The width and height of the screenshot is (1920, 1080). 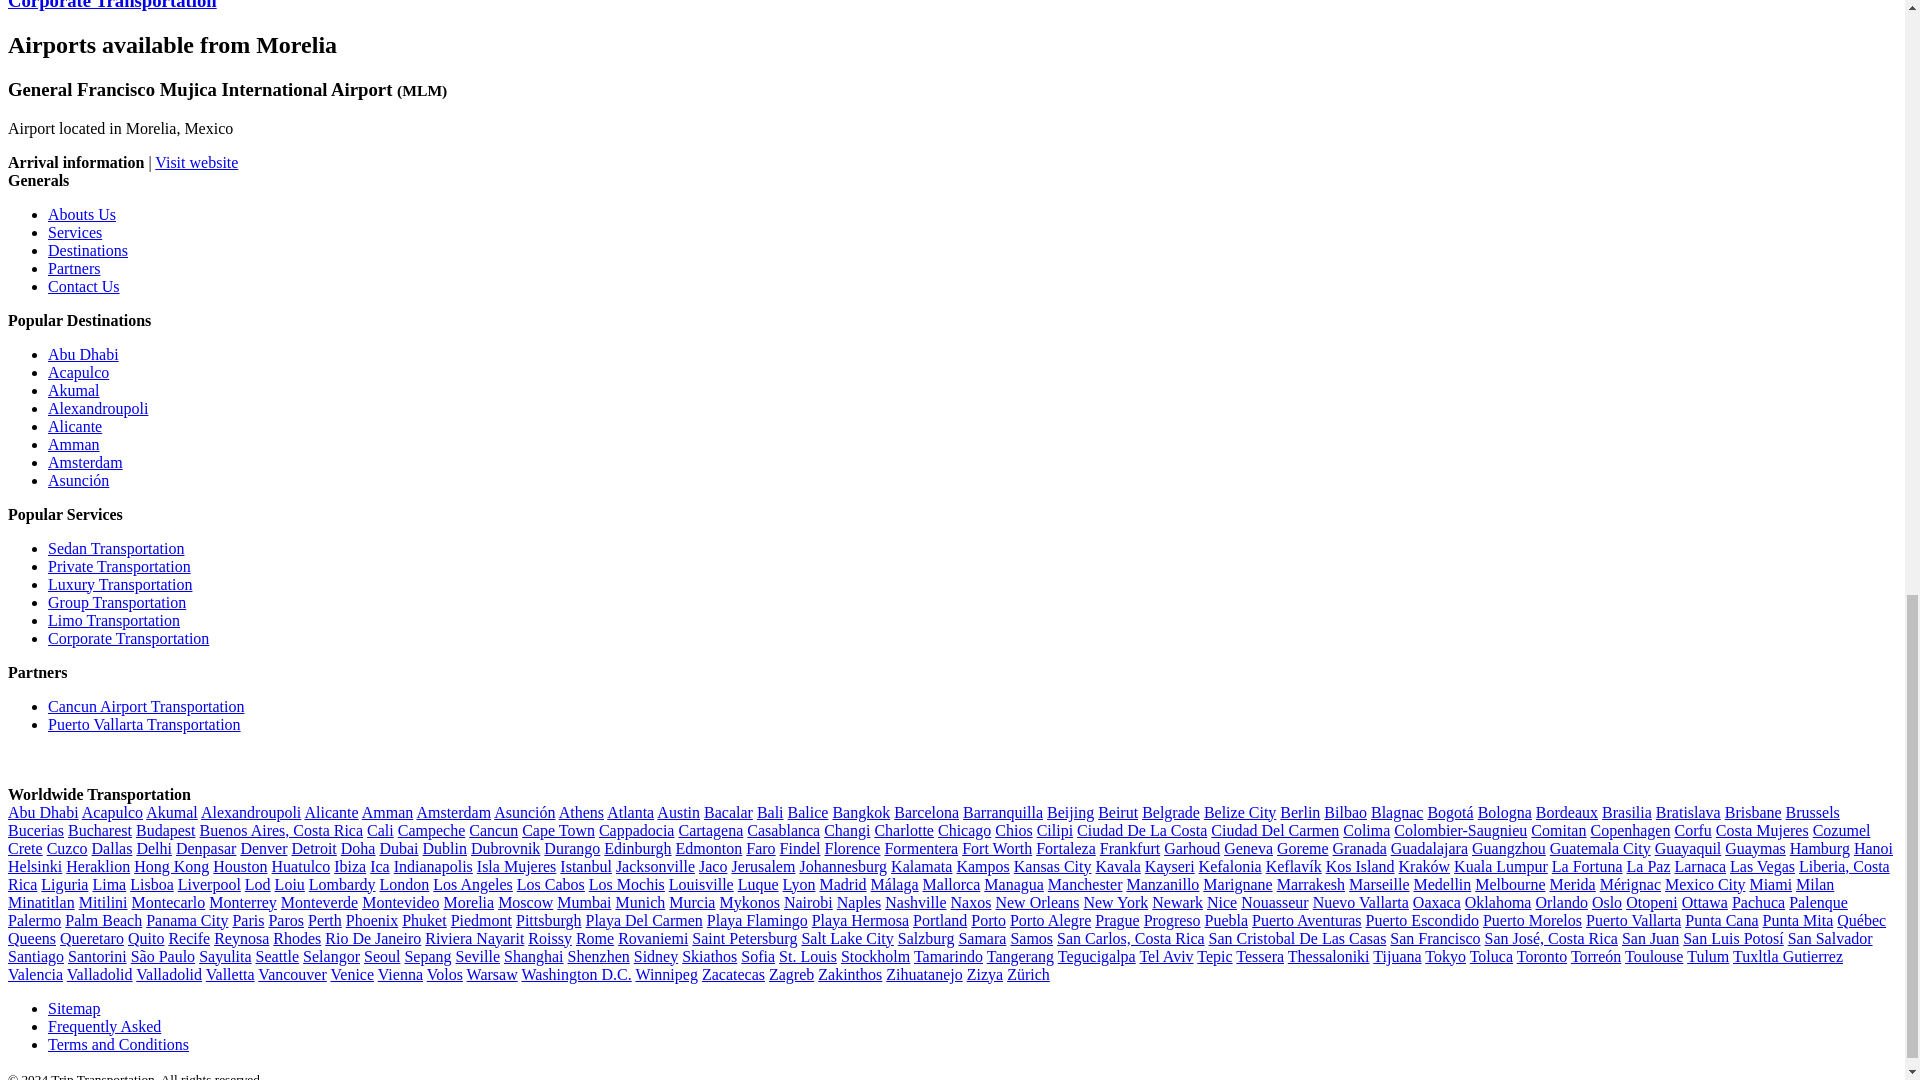 What do you see at coordinates (74, 232) in the screenshot?
I see `Trip Transportation Services` at bounding box center [74, 232].